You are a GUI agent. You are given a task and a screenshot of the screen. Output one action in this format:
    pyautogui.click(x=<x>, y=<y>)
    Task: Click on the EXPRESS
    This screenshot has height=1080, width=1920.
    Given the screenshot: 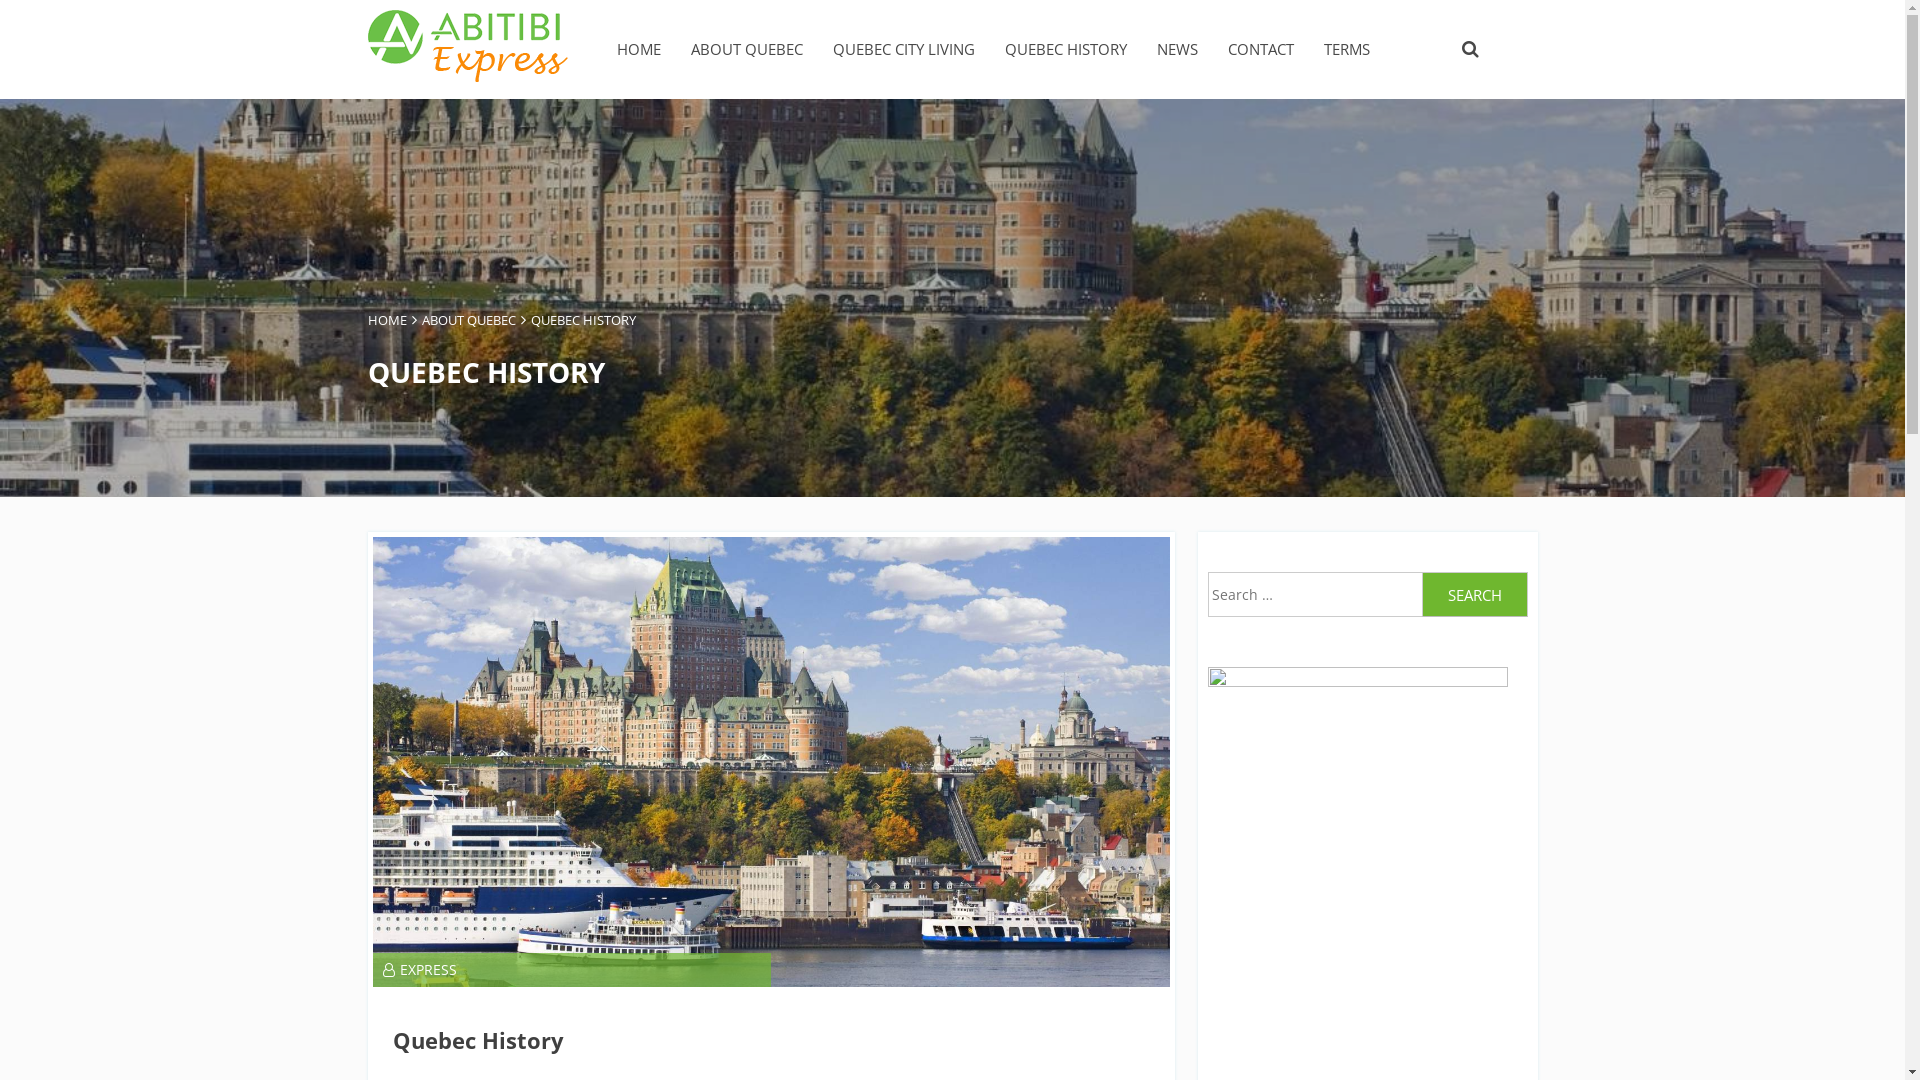 What is the action you would take?
    pyautogui.click(x=419, y=970)
    